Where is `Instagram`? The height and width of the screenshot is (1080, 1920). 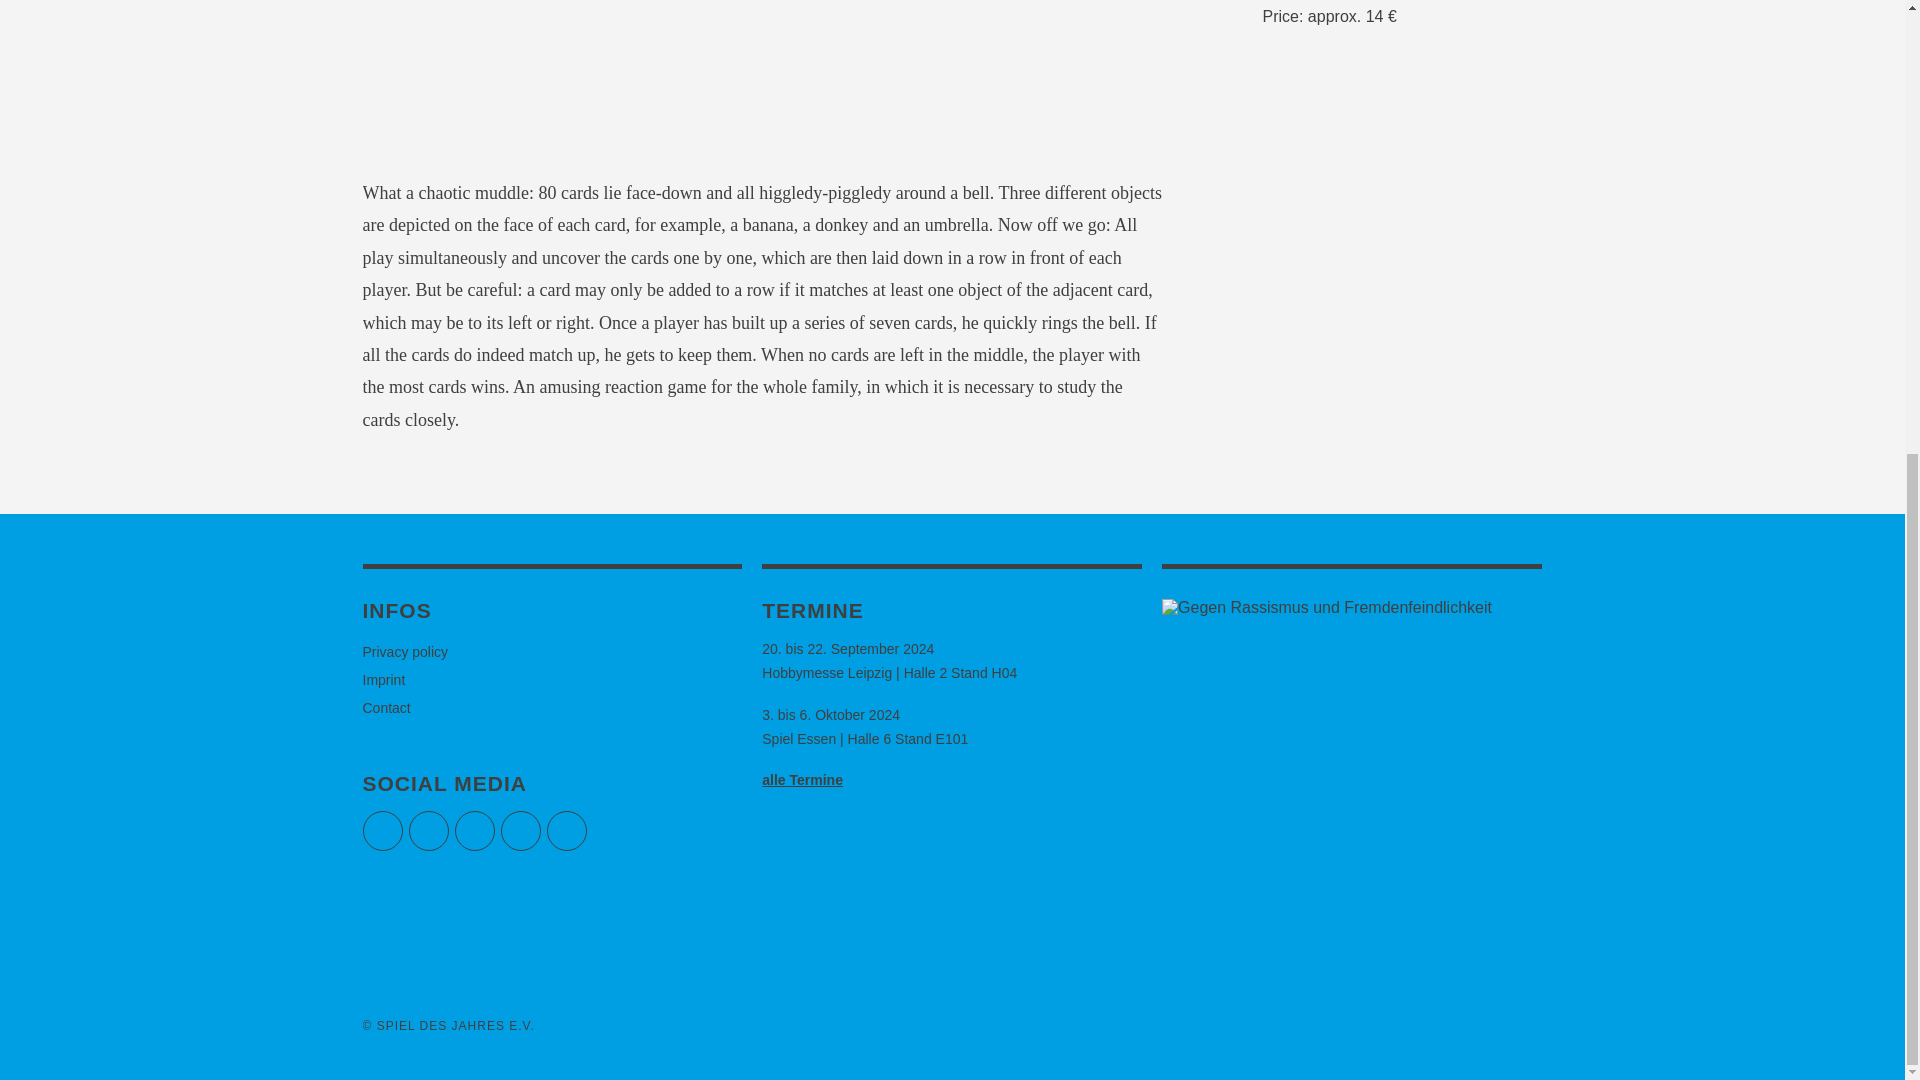 Instagram is located at coordinates (473, 831).